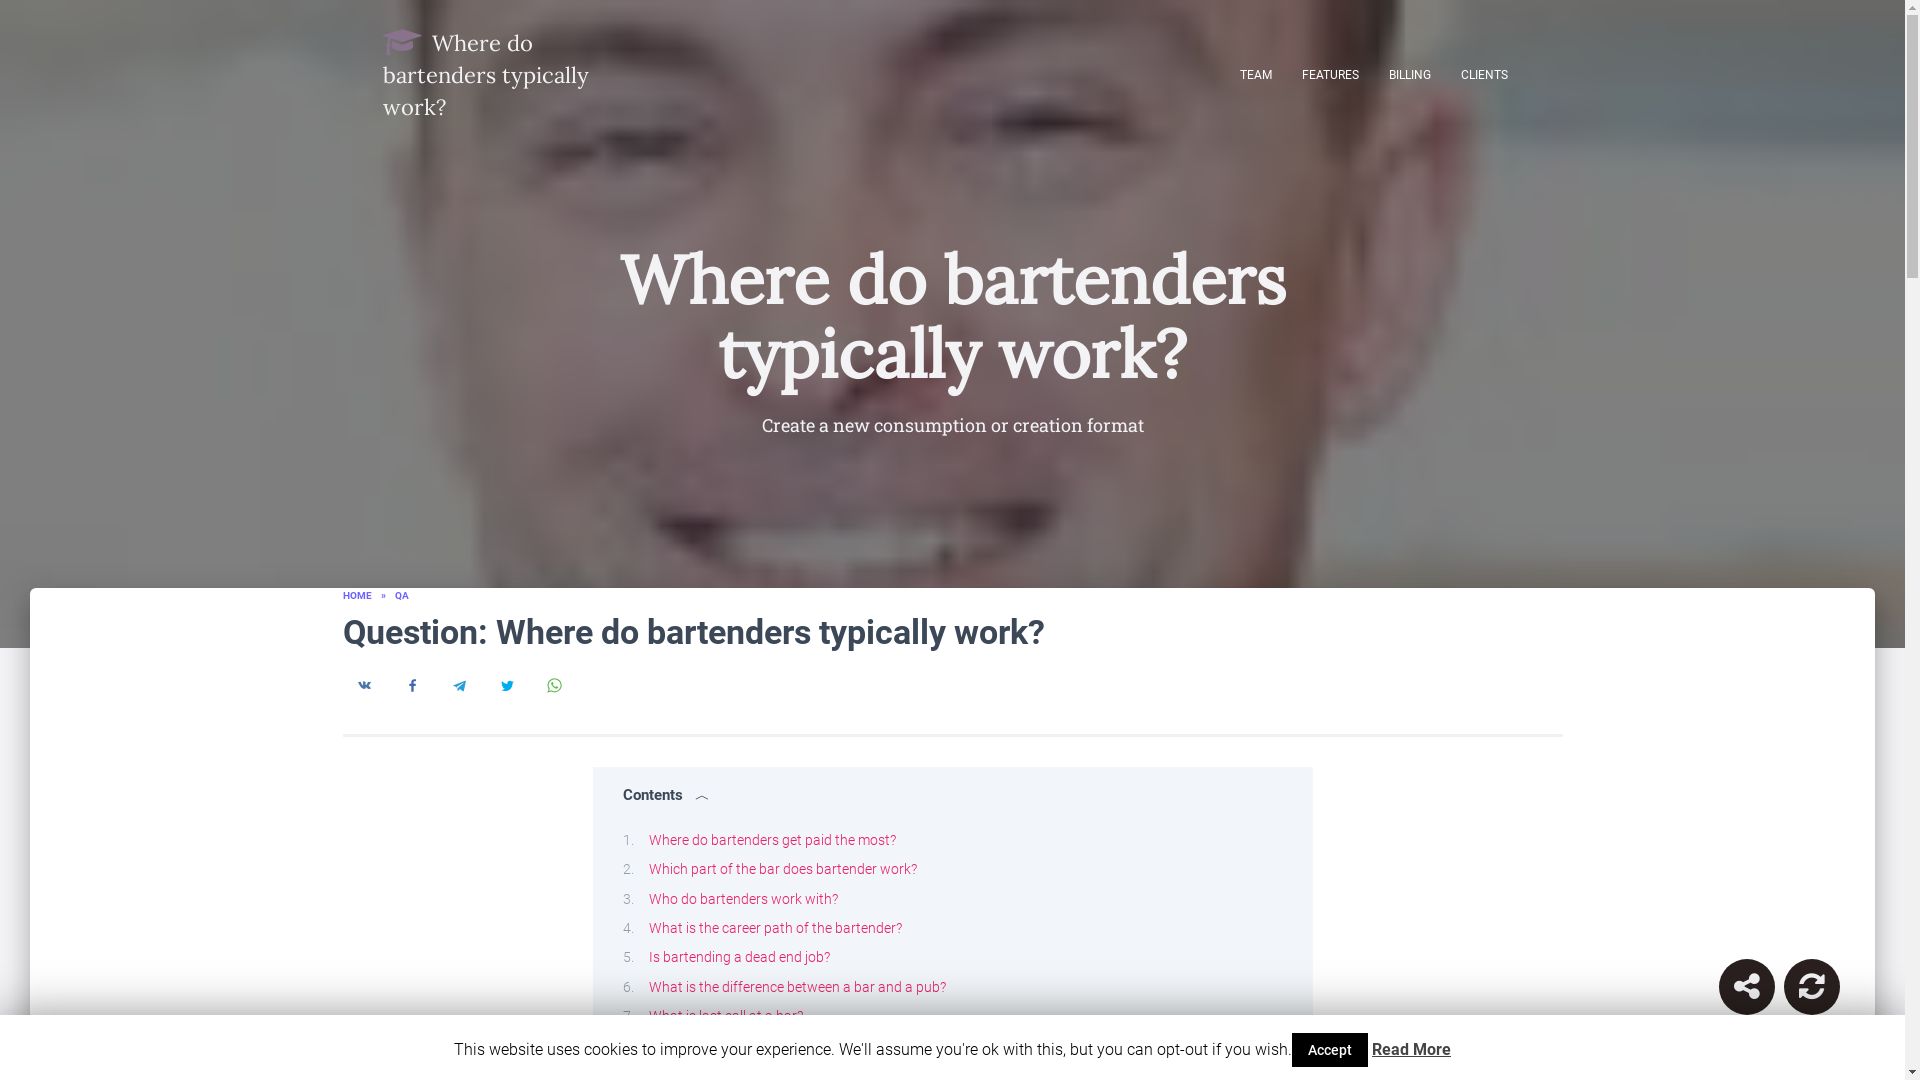  I want to click on Read More, so click(1412, 1050).